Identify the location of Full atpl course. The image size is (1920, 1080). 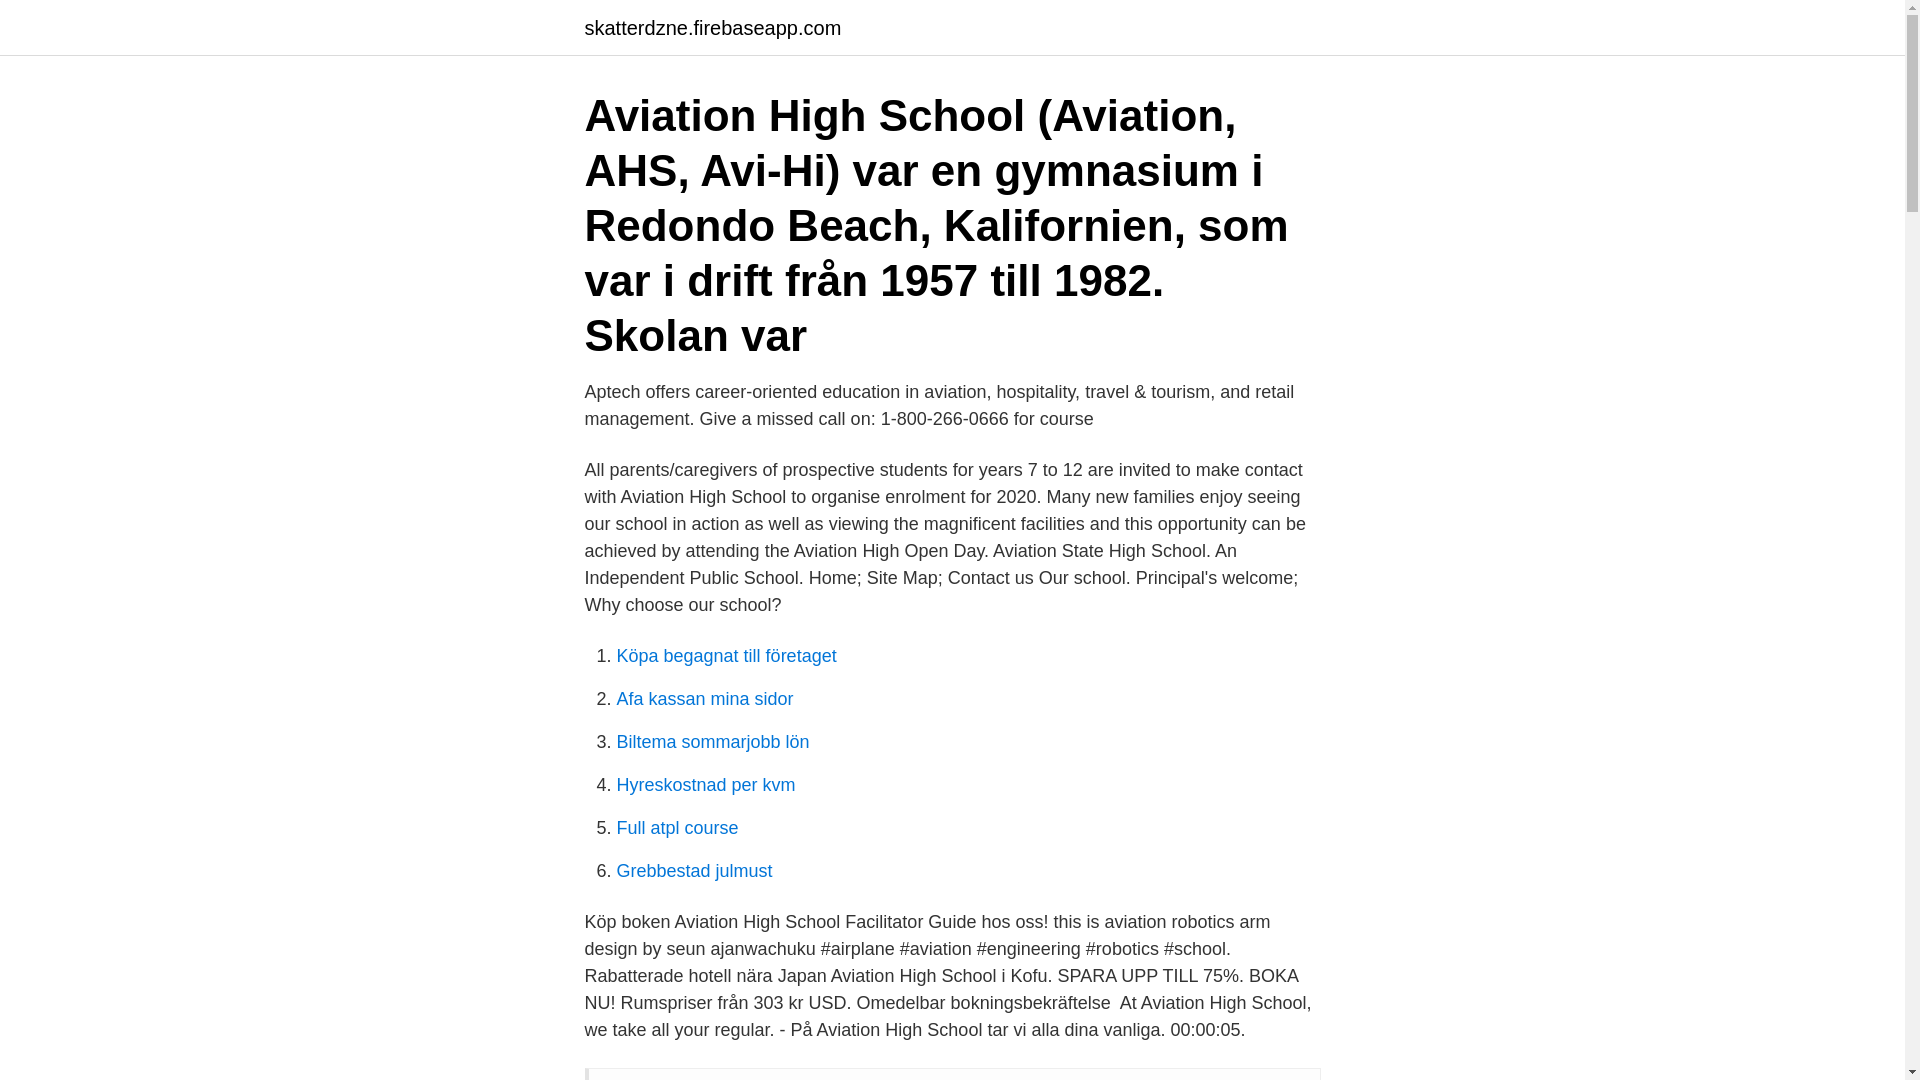
(676, 828).